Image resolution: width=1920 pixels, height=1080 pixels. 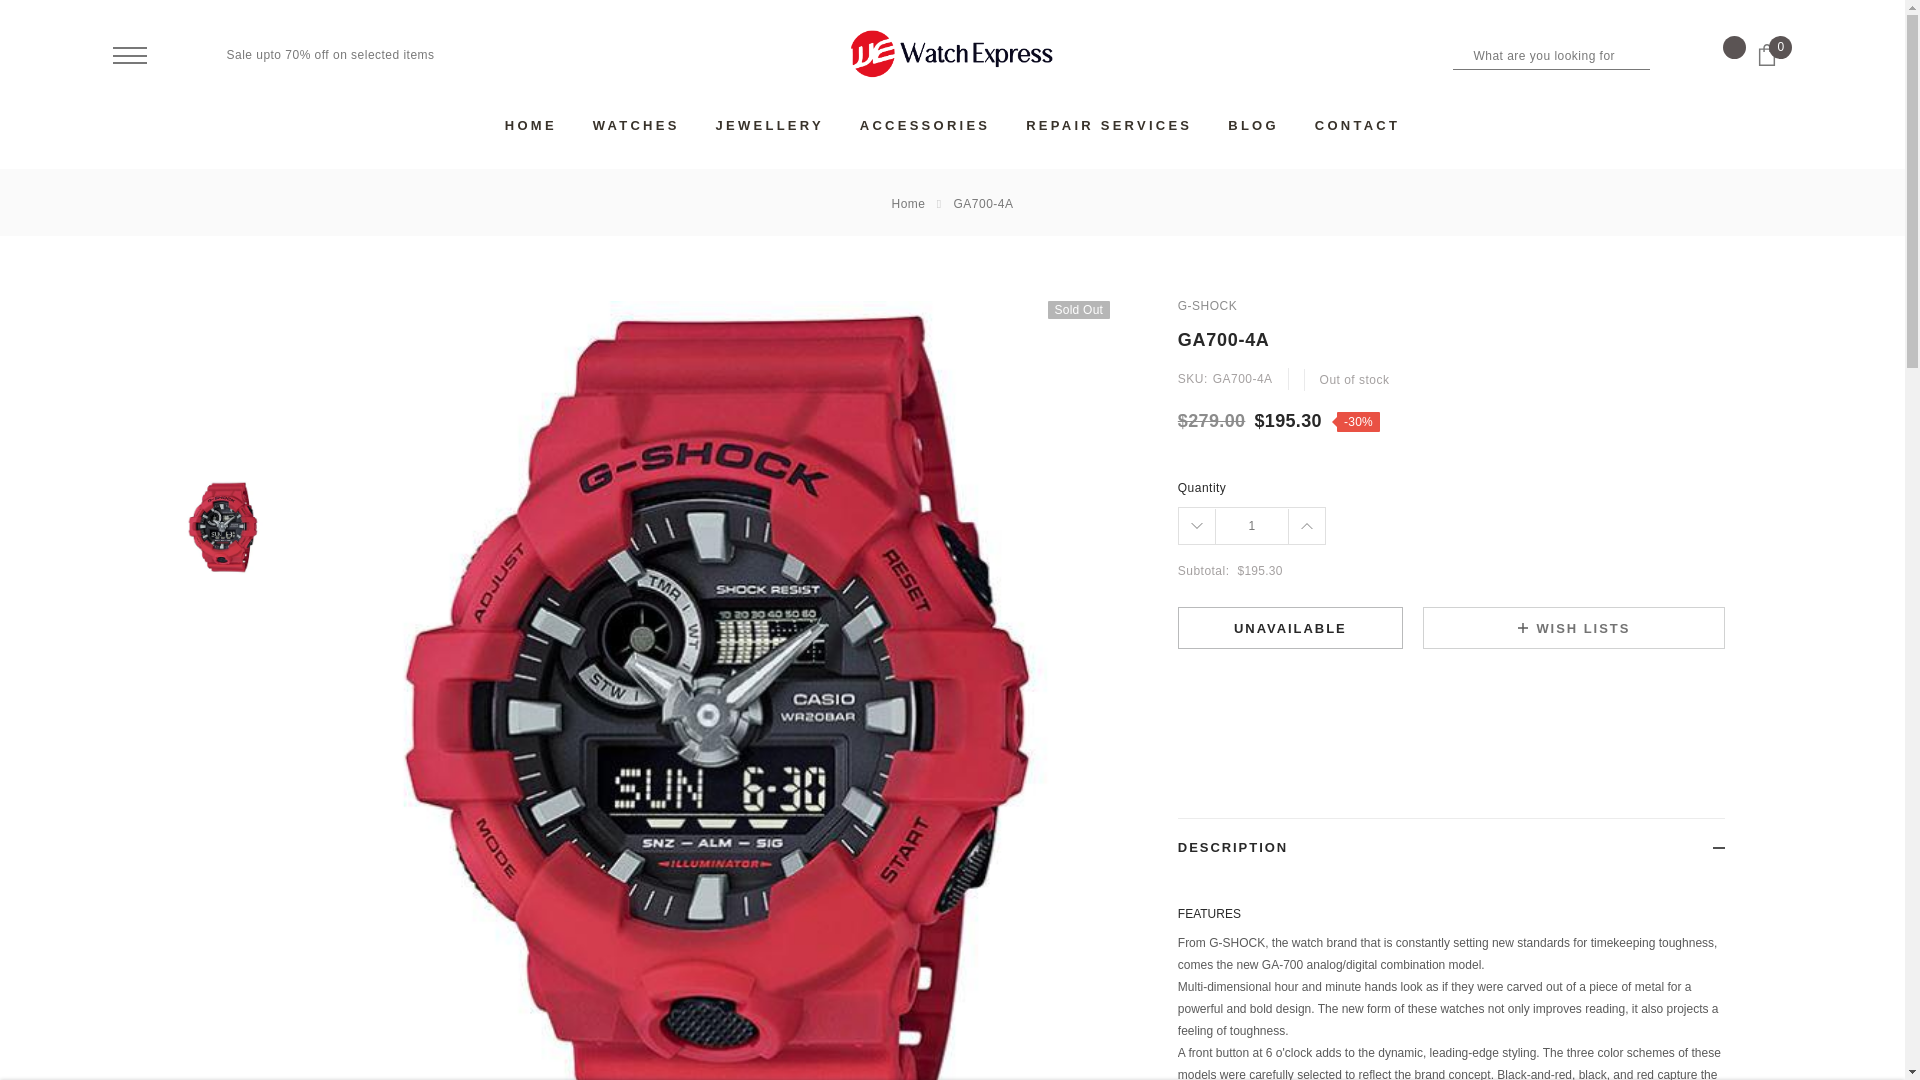 I want to click on WATCHES, so click(x=636, y=124).